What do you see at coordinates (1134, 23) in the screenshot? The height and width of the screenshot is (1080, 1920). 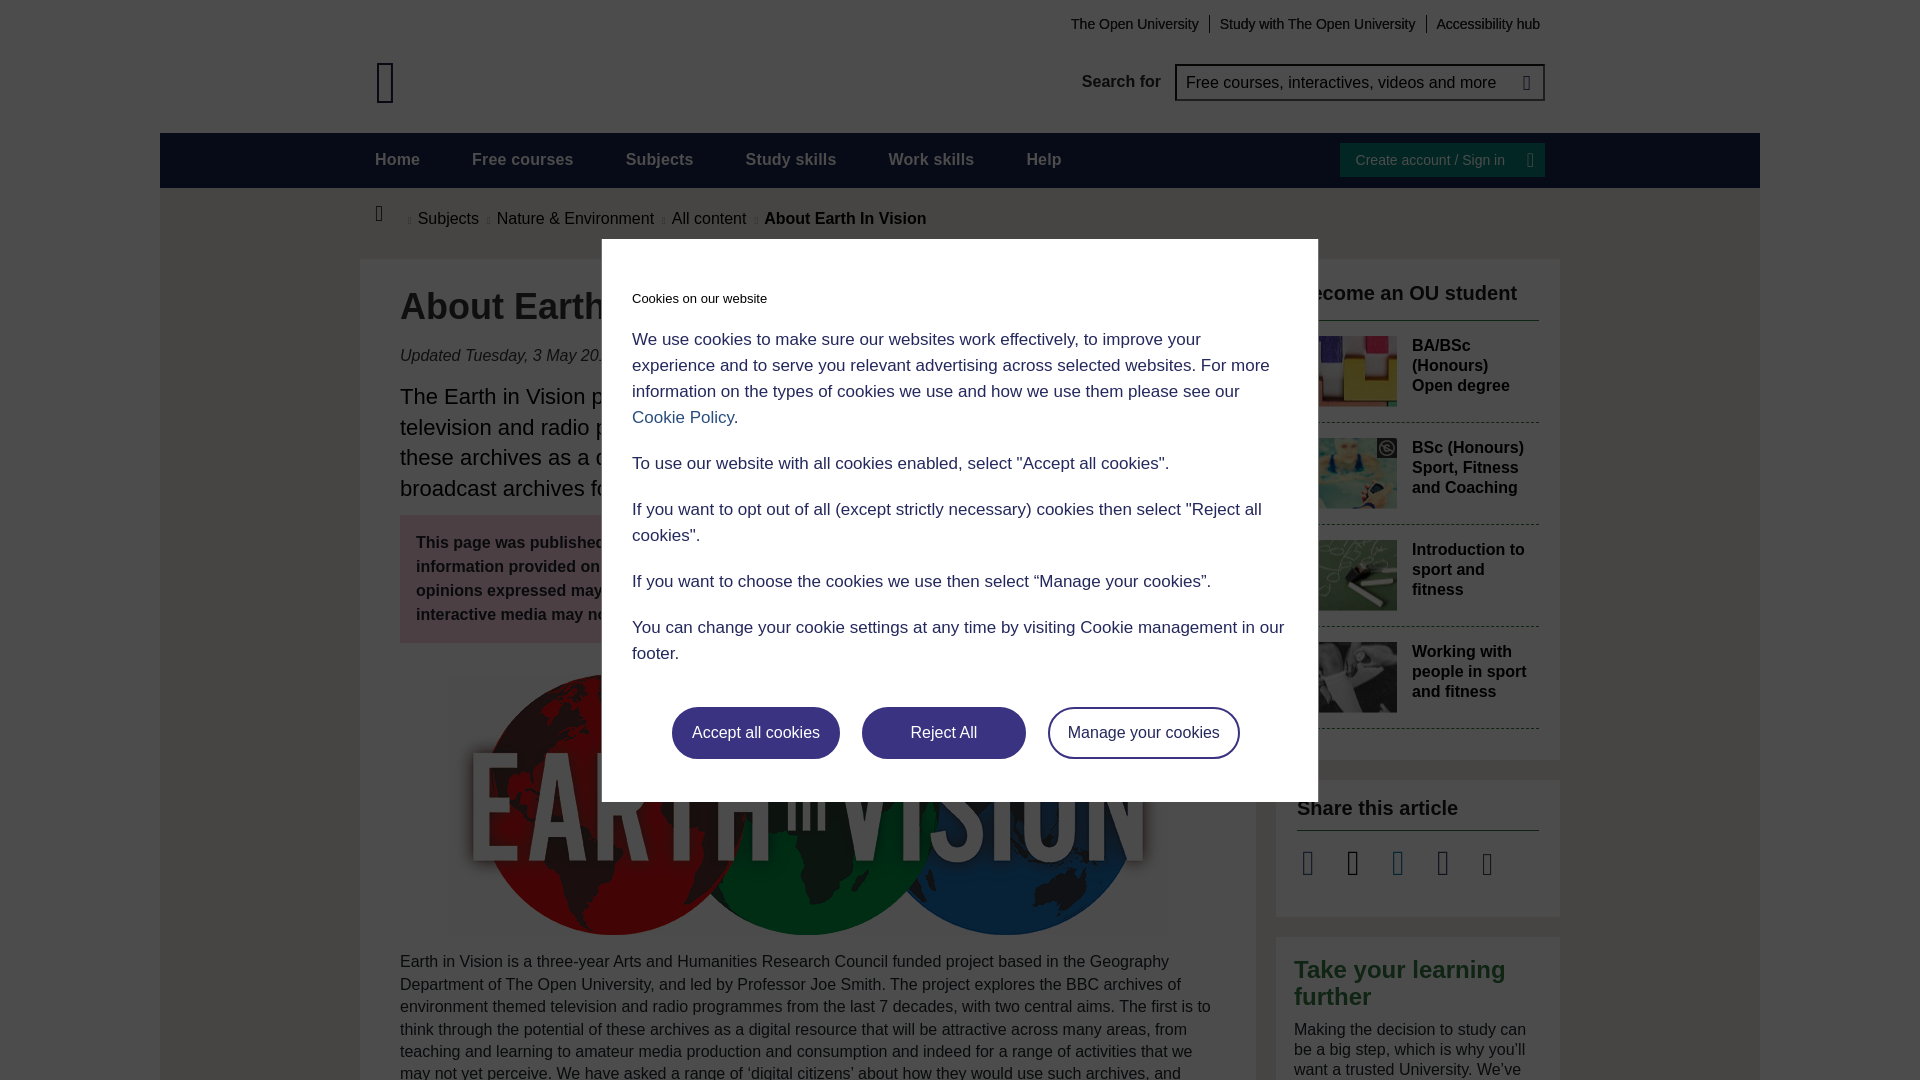 I see `The Open University` at bounding box center [1134, 23].